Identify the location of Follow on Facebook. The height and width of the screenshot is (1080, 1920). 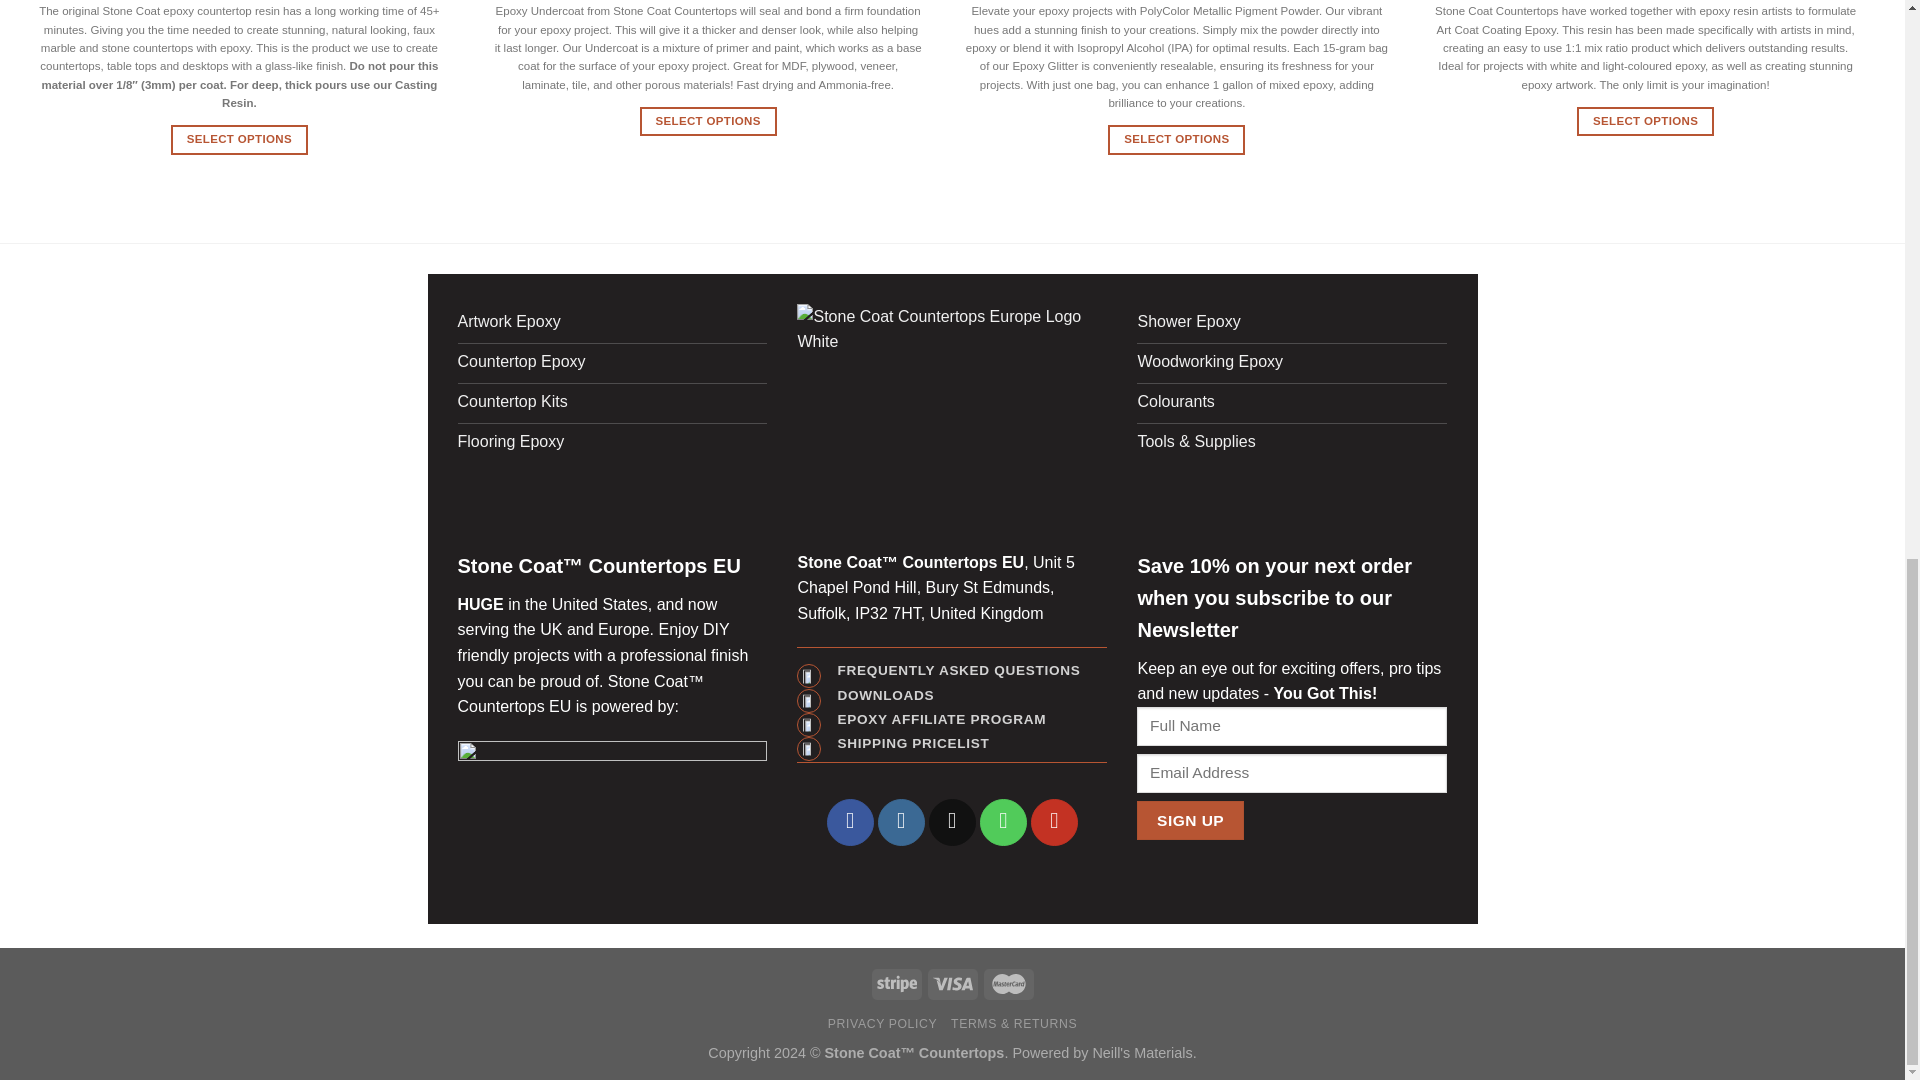
(850, 822).